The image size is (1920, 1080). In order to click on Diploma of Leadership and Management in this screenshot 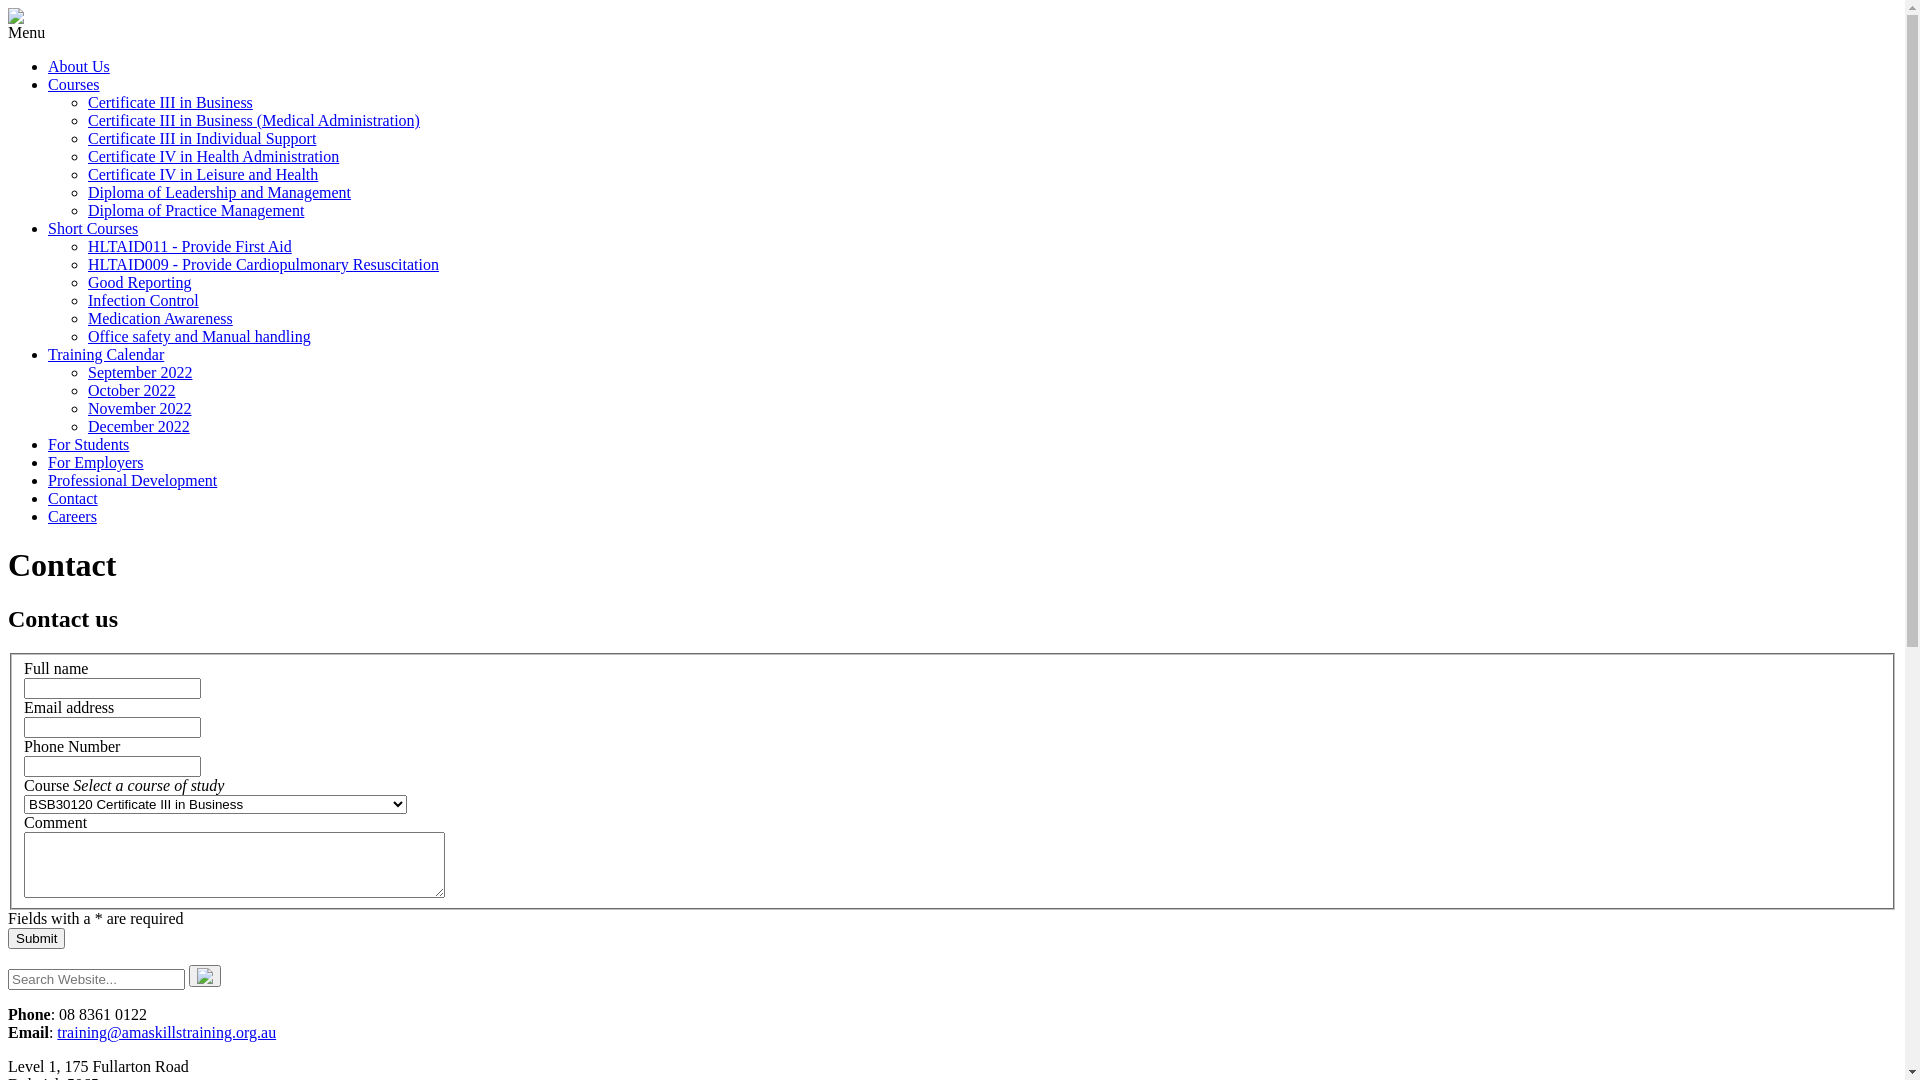, I will do `click(220, 192)`.